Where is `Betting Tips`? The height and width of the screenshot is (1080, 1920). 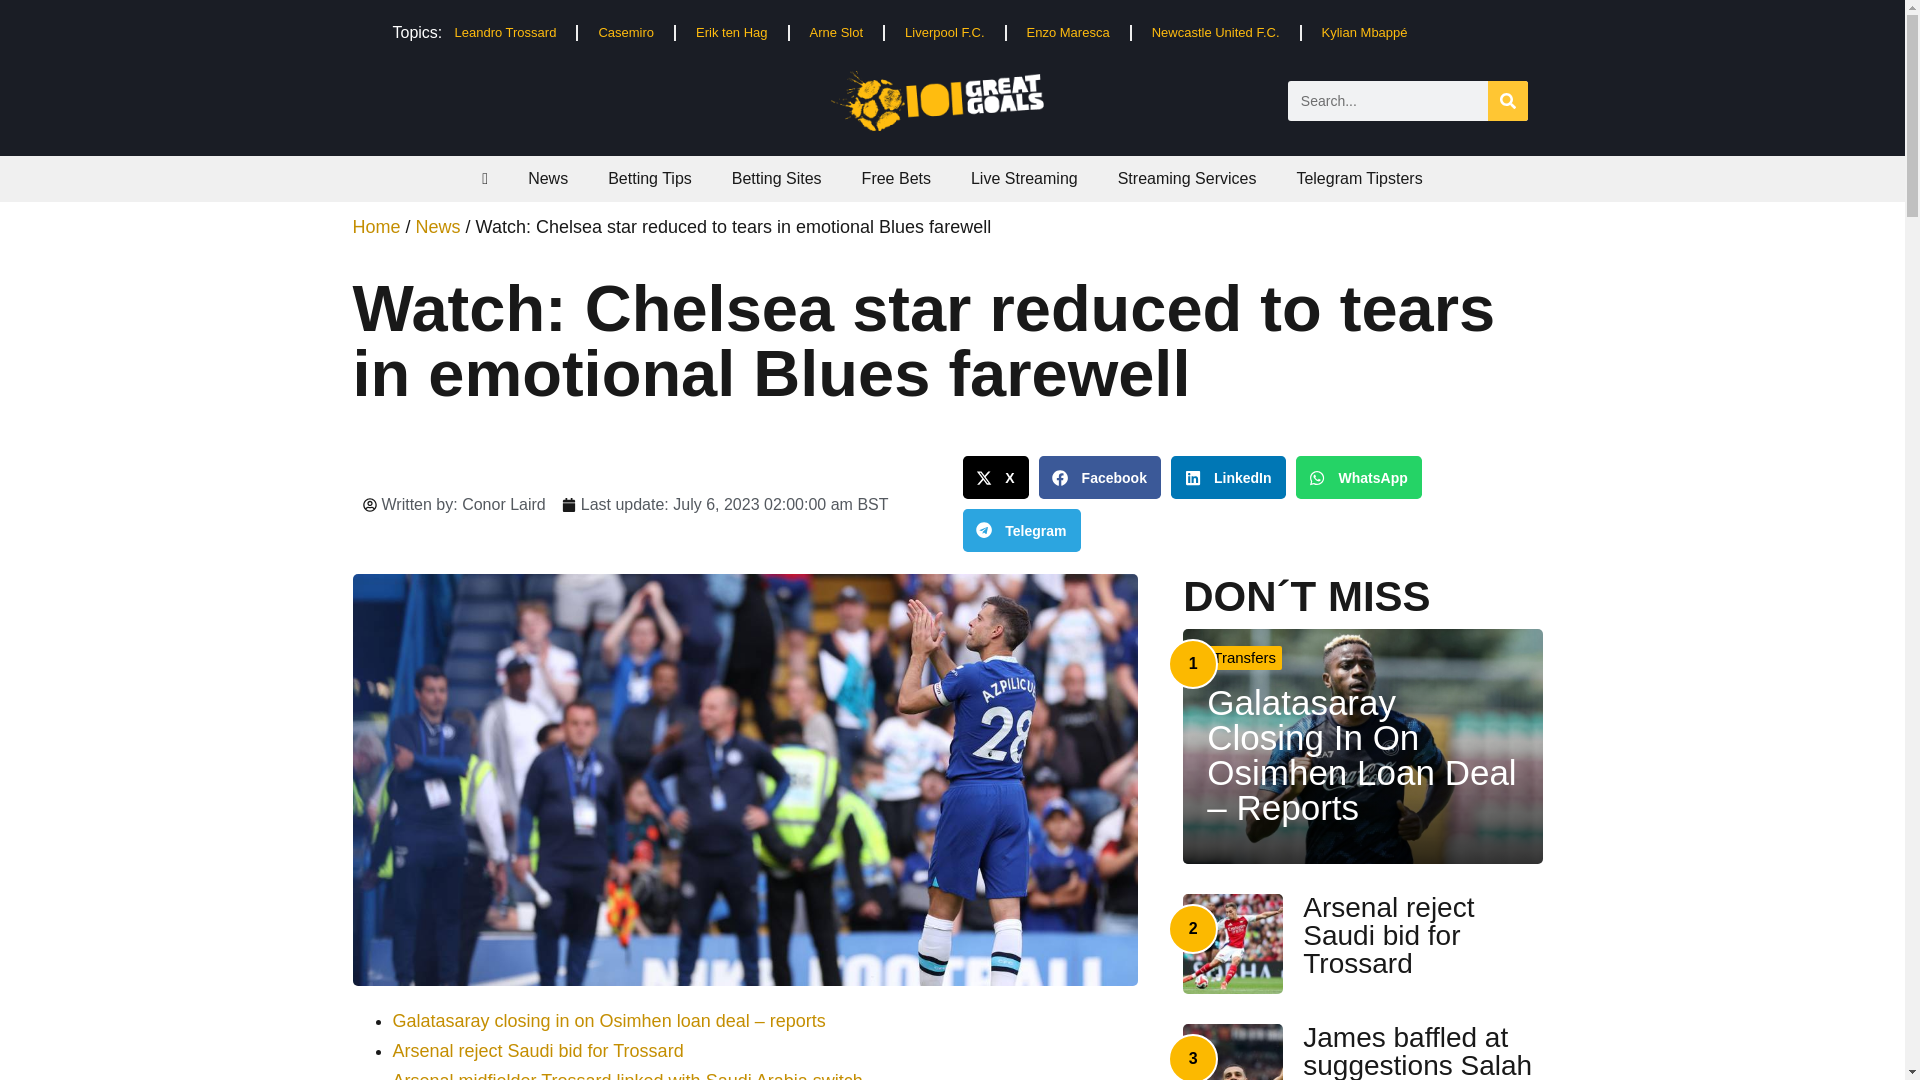 Betting Tips is located at coordinates (650, 178).